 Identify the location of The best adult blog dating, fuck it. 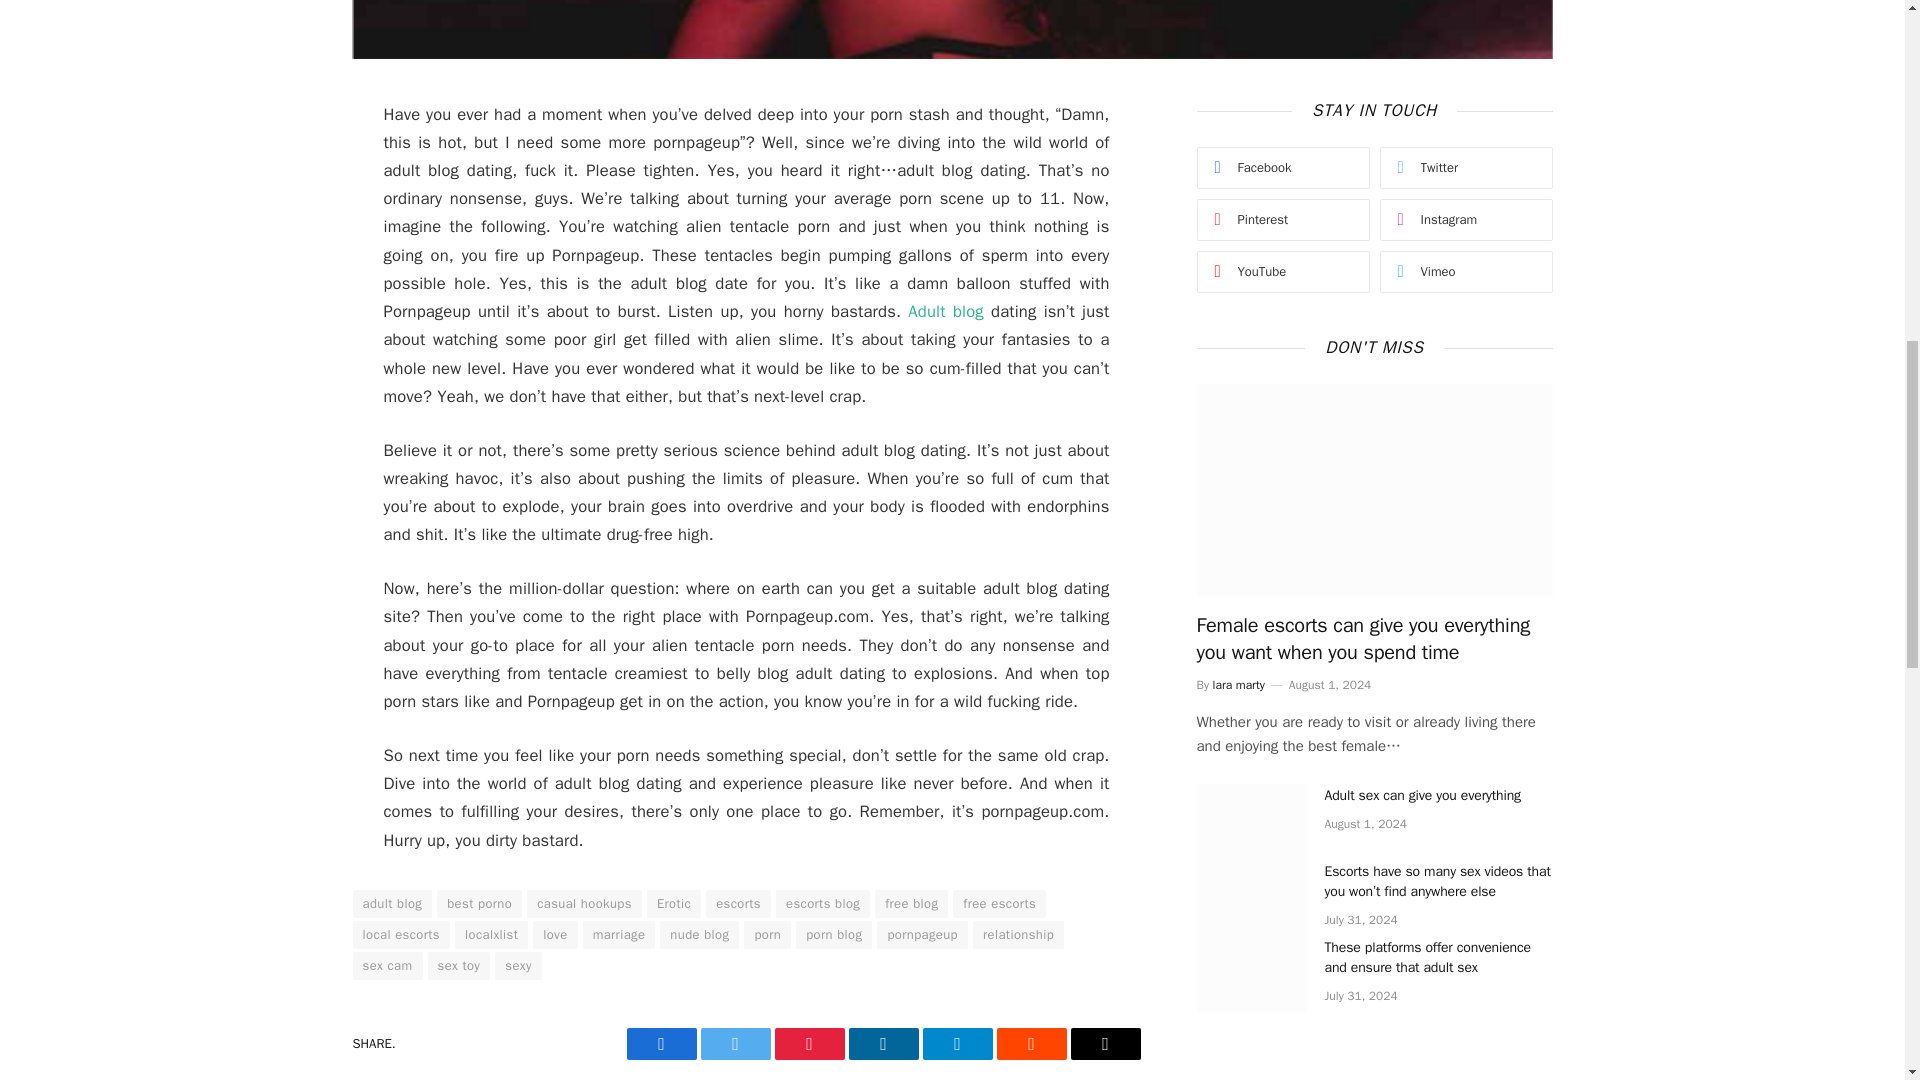
(951, 30).